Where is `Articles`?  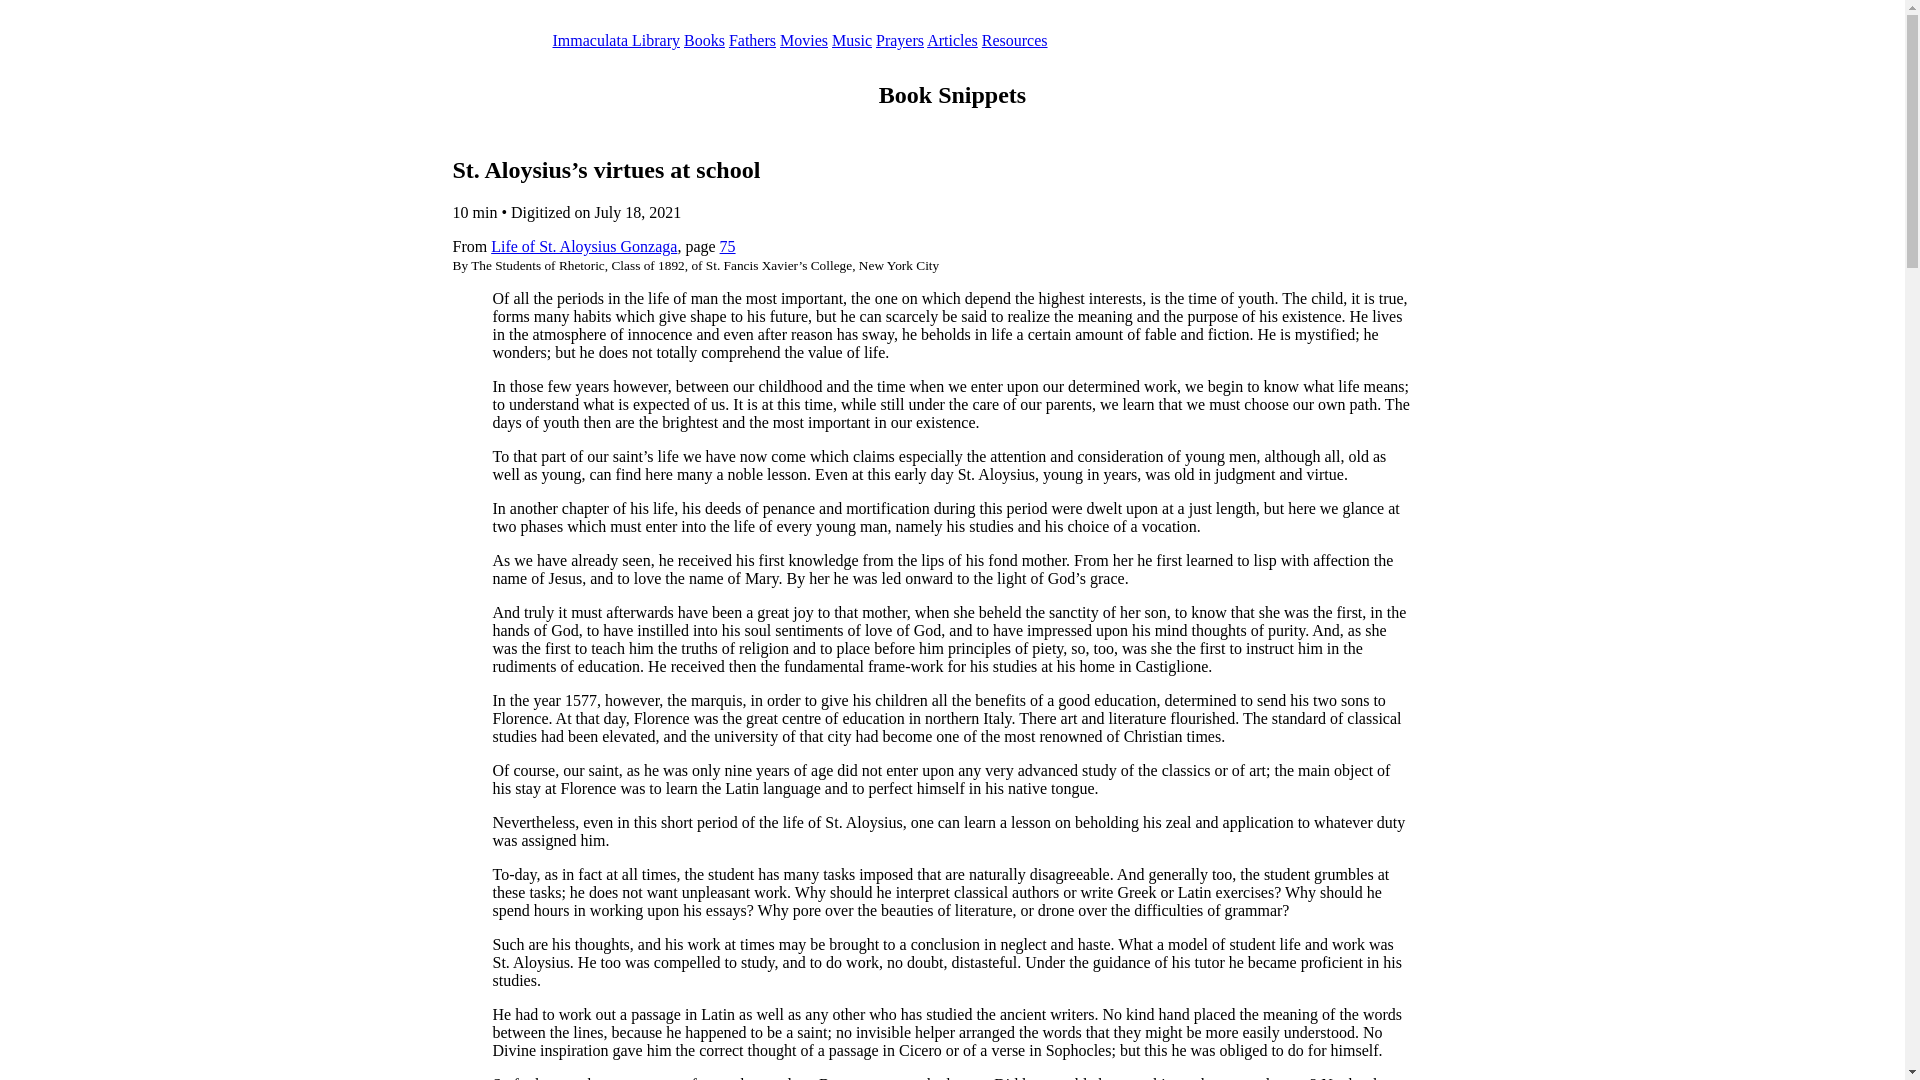
Articles is located at coordinates (952, 40).